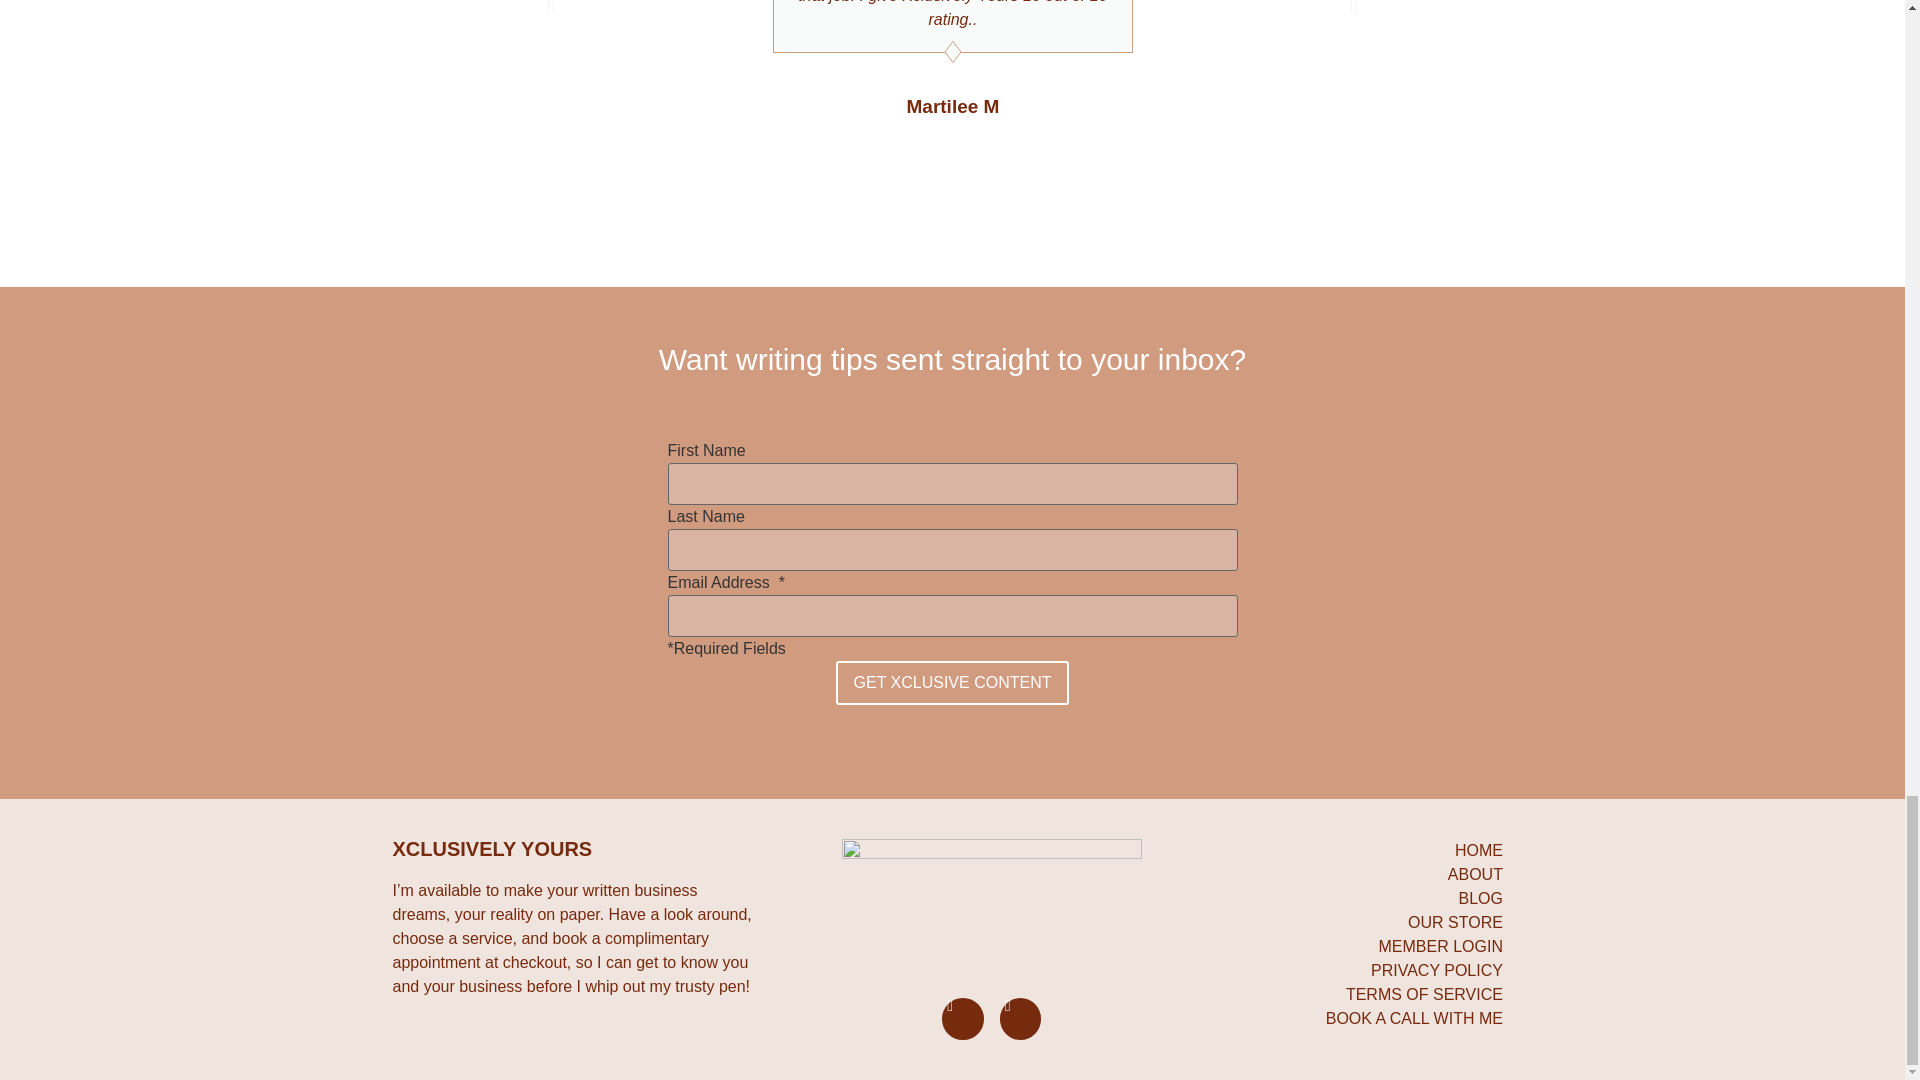  Describe the element at coordinates (1366, 947) in the screenshot. I see `MEMBER LOGIN` at that location.